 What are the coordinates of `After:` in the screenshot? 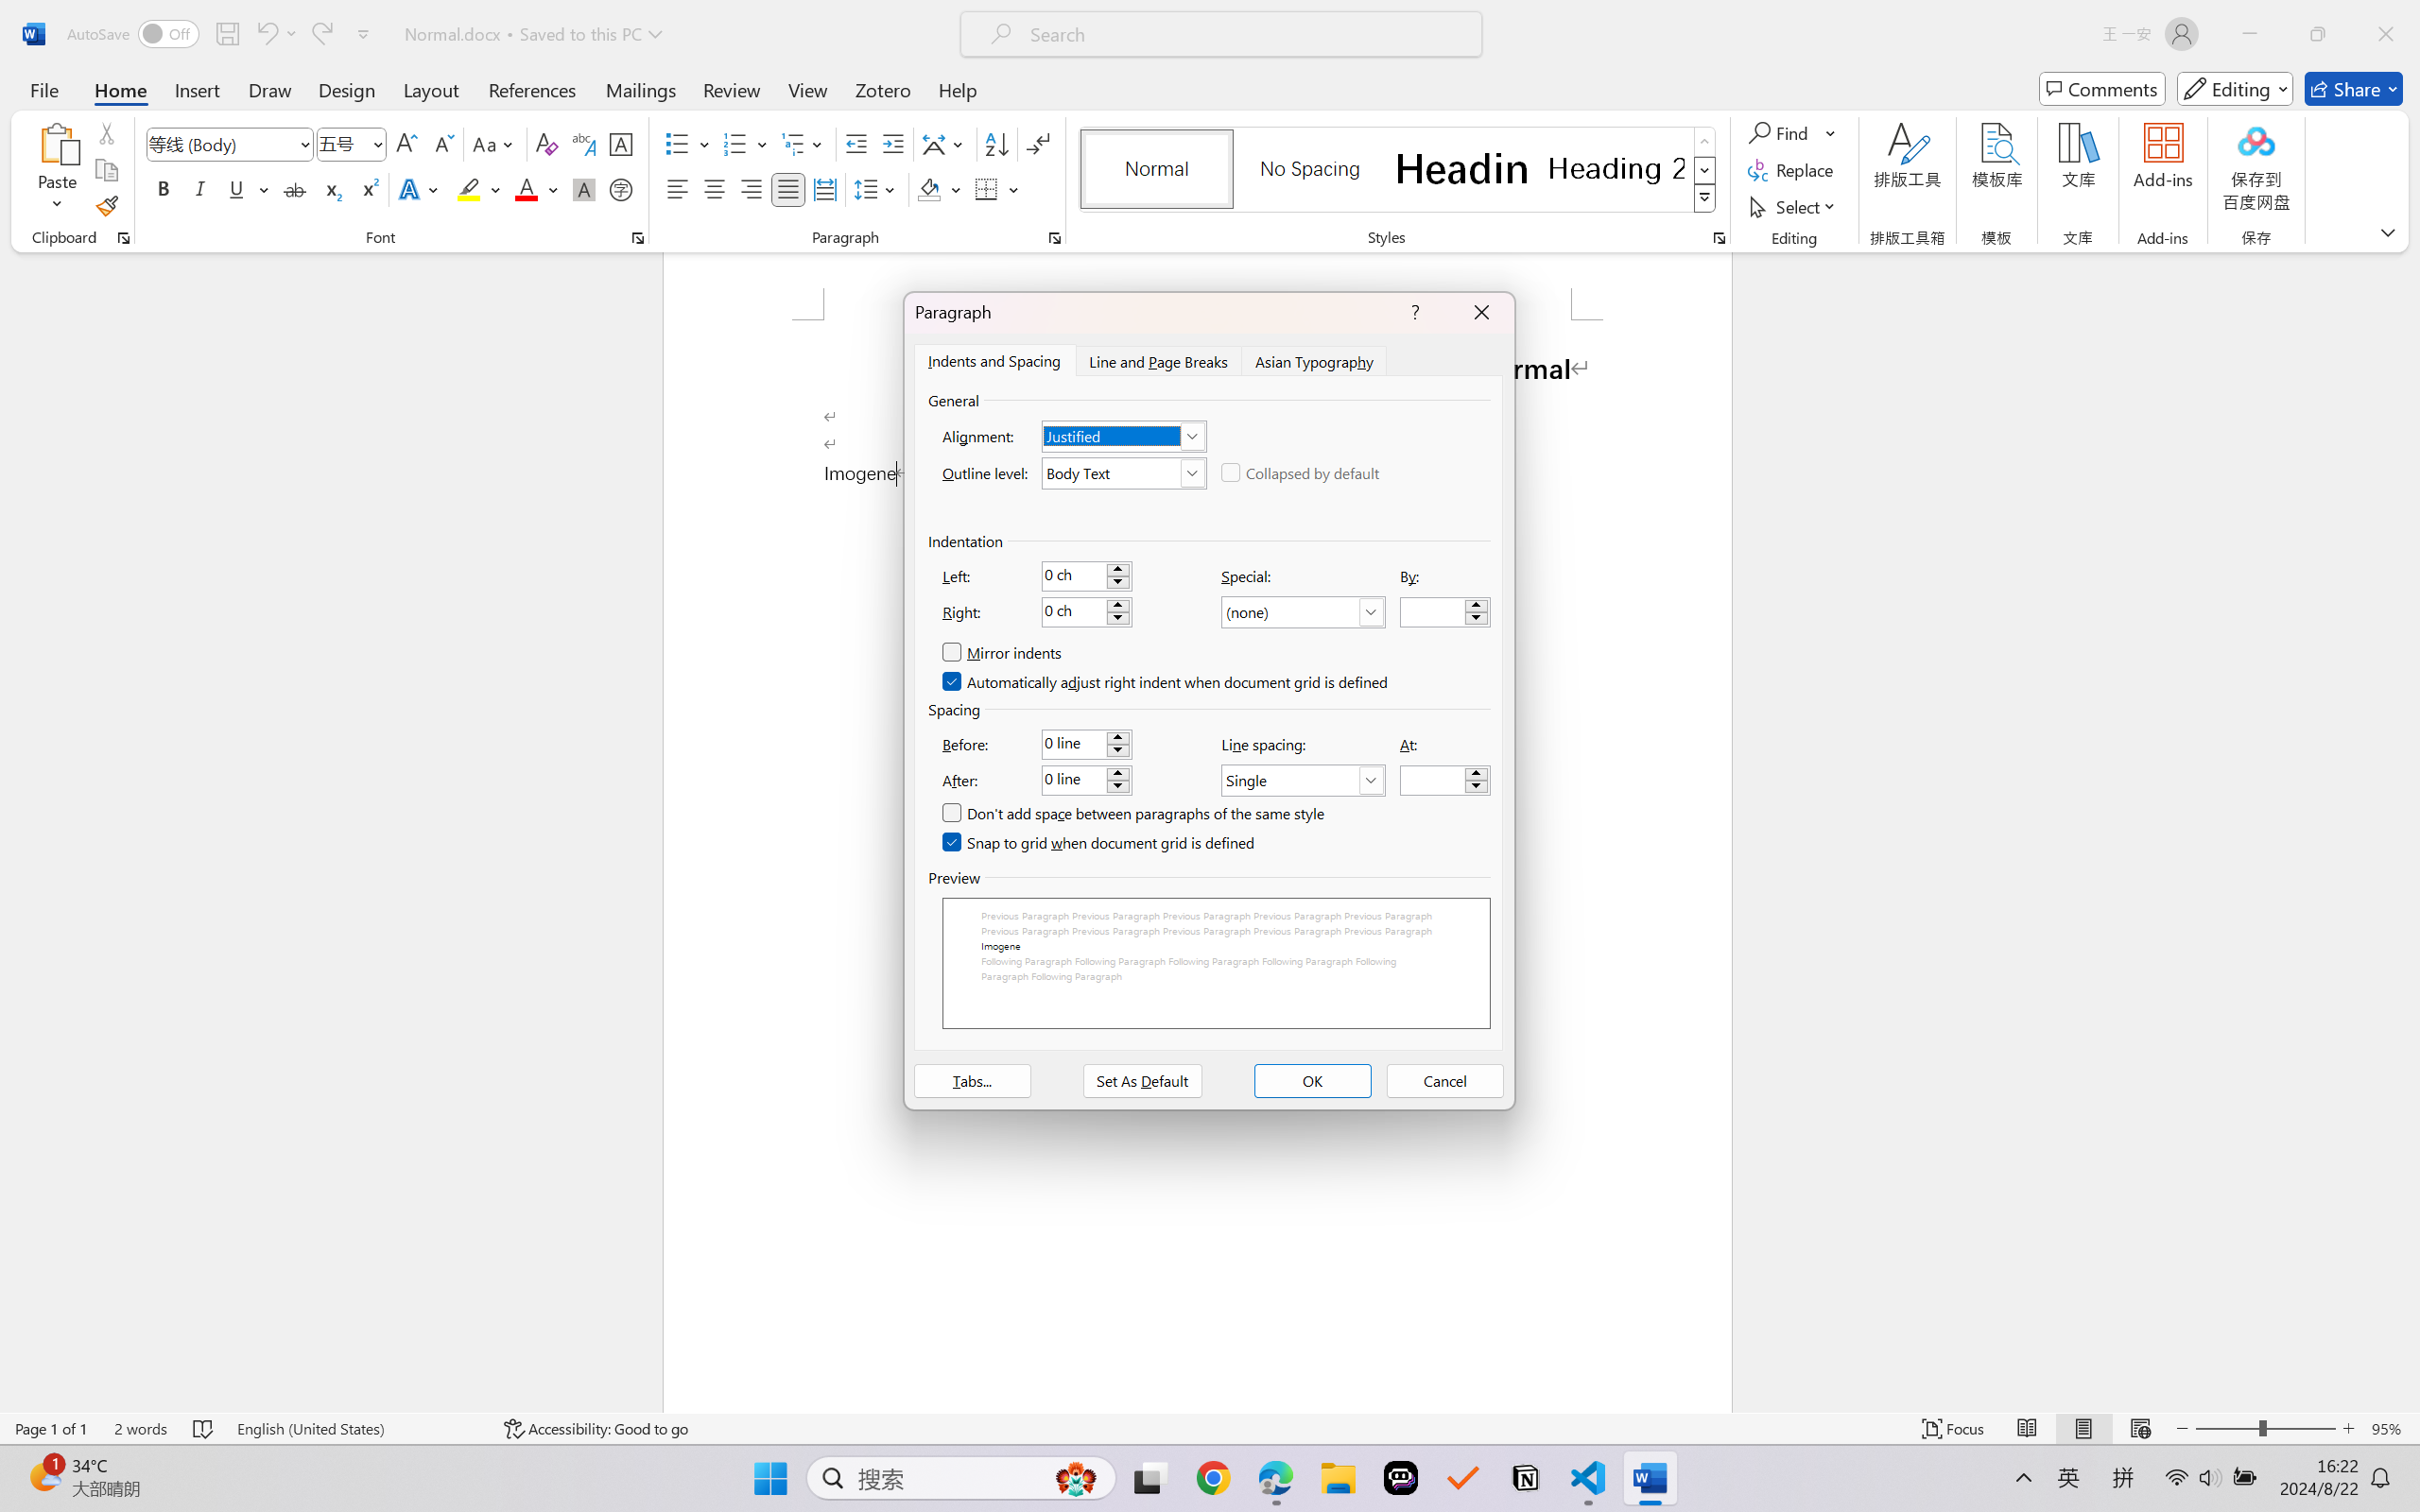 It's located at (1086, 780).